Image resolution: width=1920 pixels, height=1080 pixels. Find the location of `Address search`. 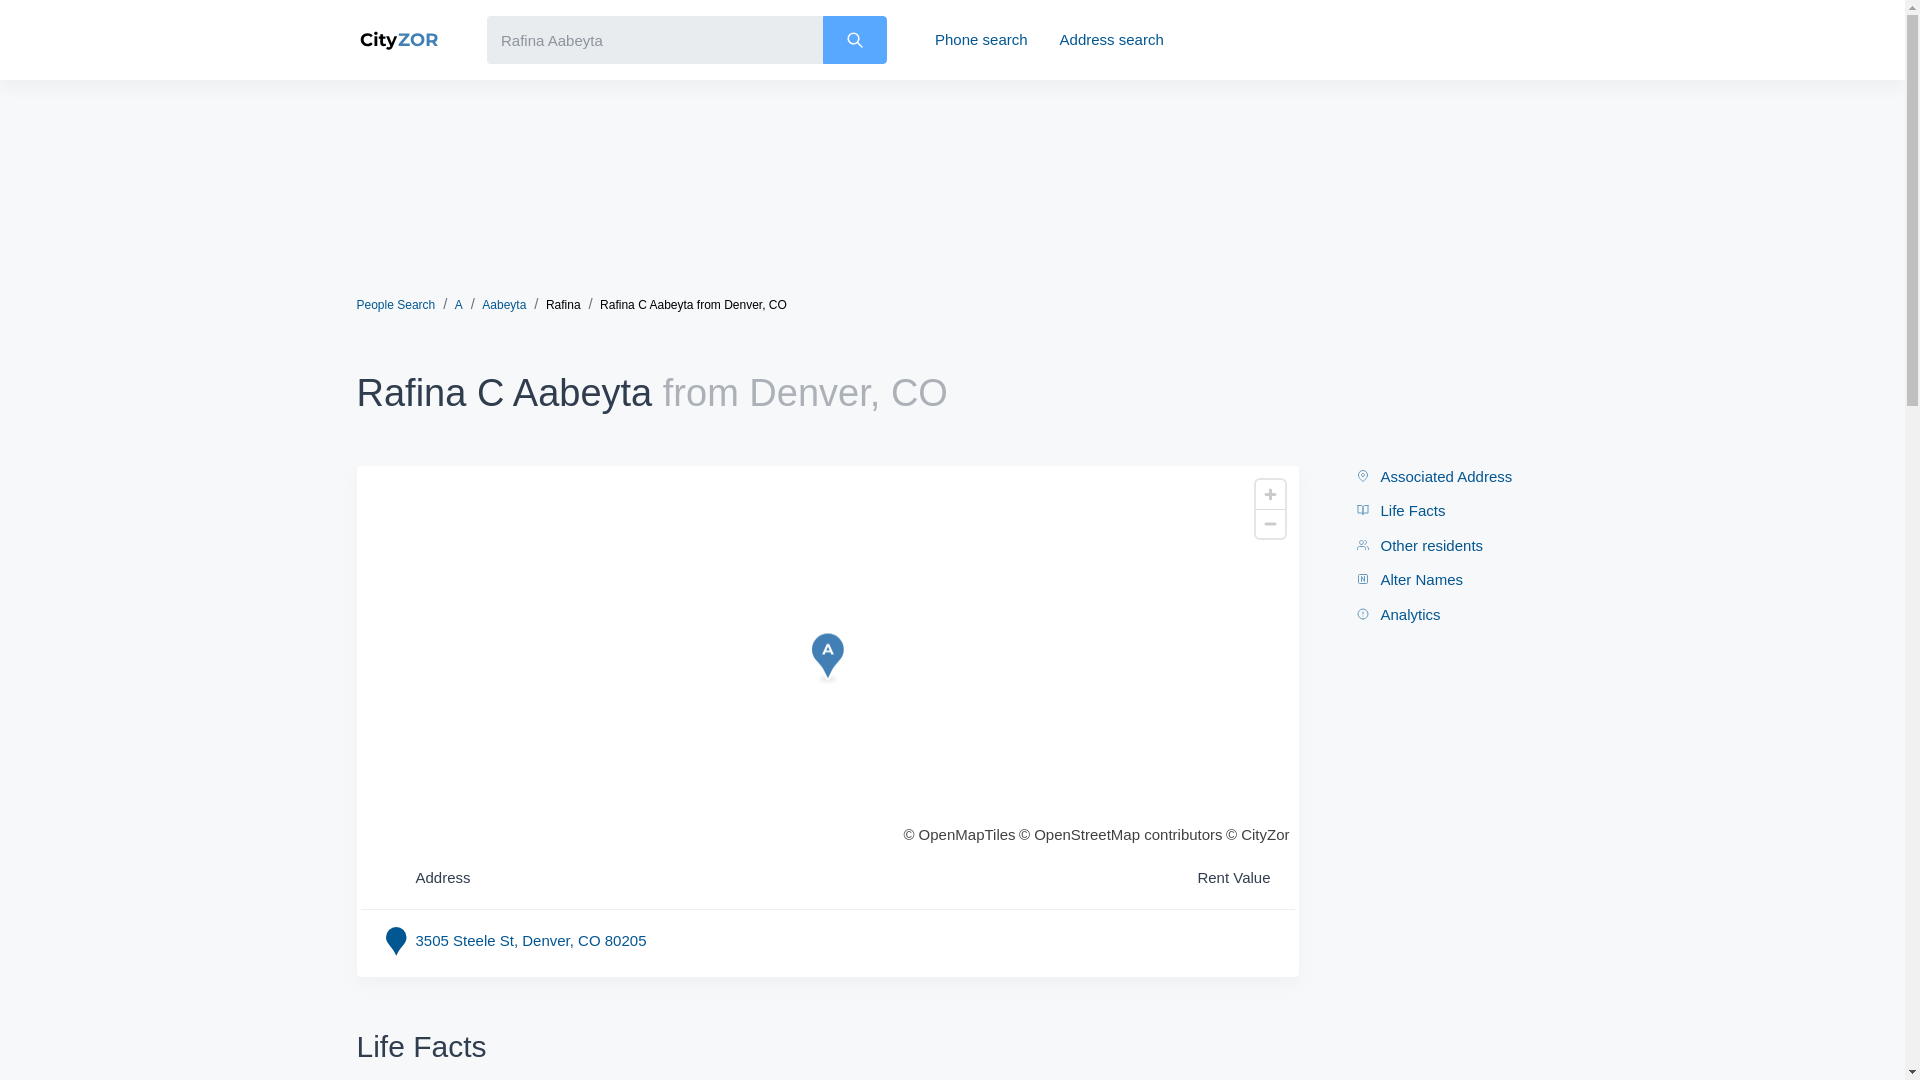

Address search is located at coordinates (1112, 40).